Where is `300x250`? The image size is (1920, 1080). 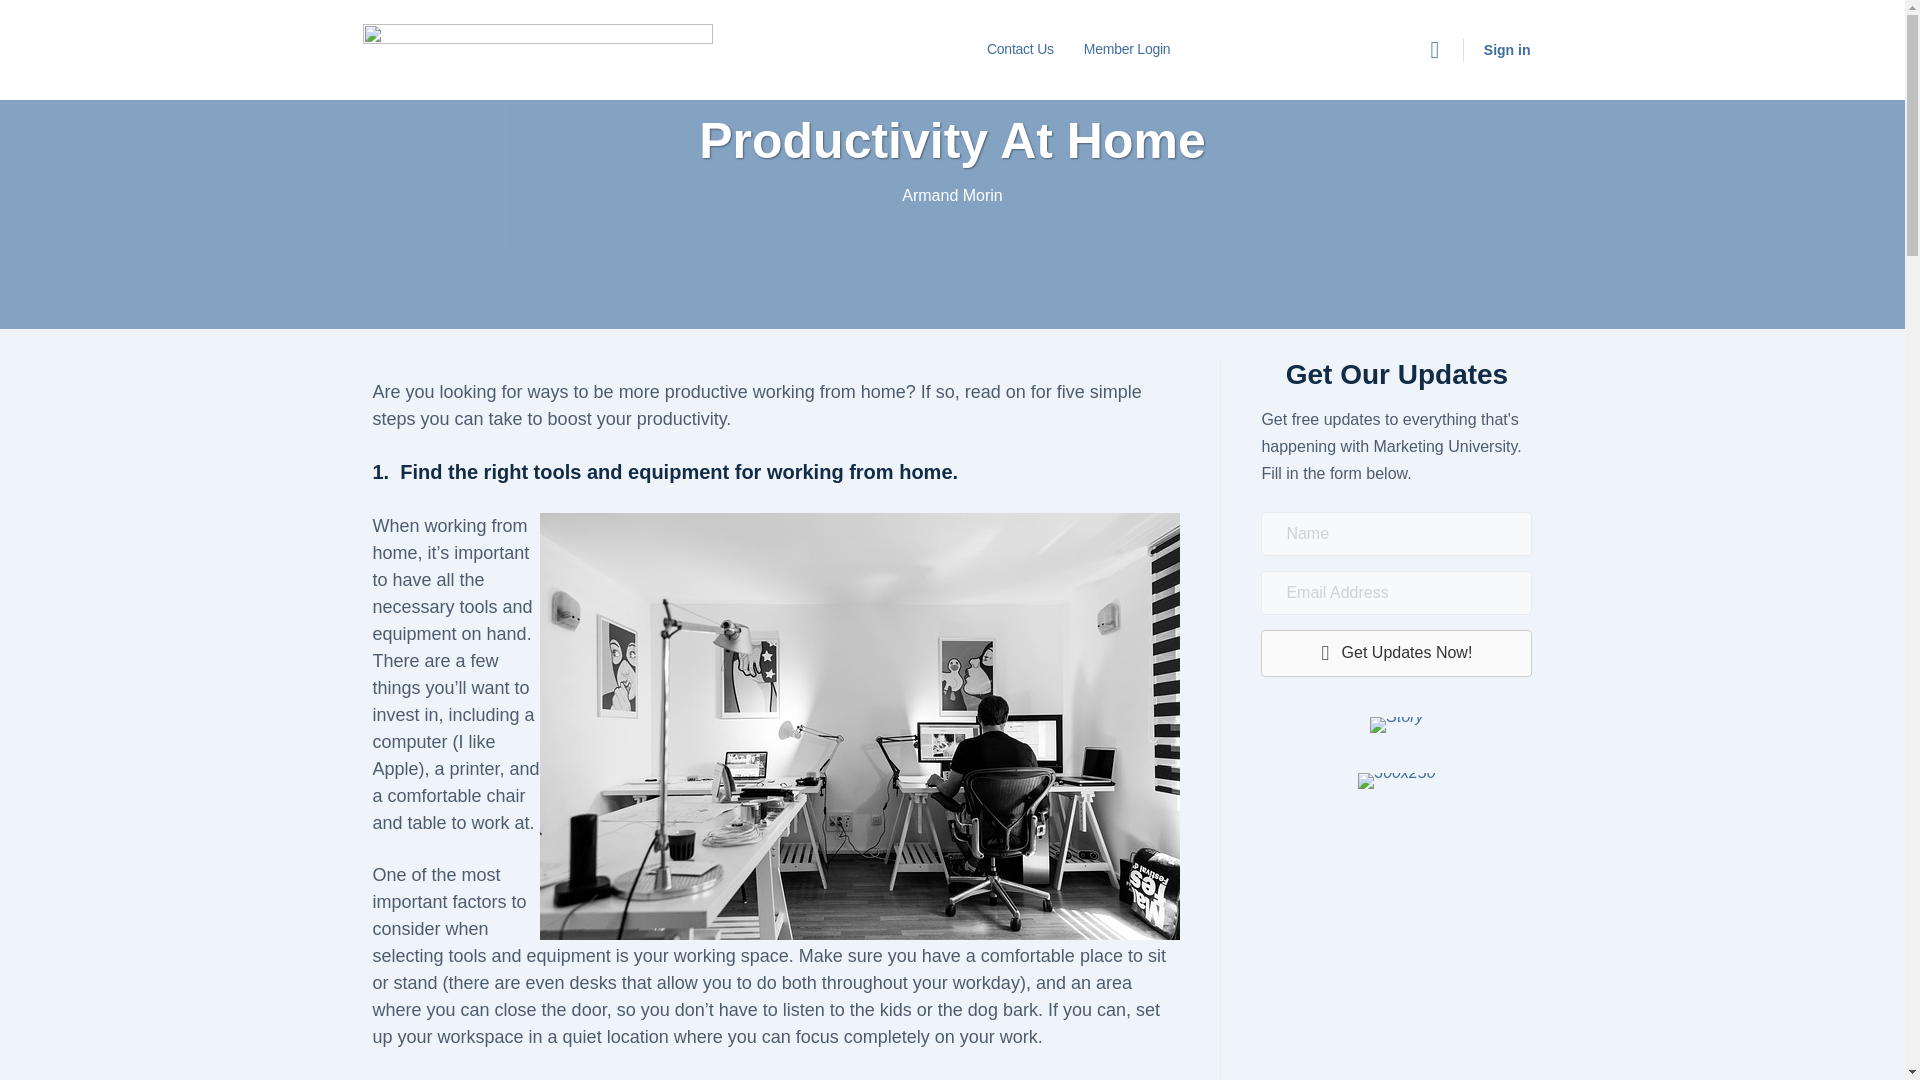 300x250 is located at coordinates (1396, 781).